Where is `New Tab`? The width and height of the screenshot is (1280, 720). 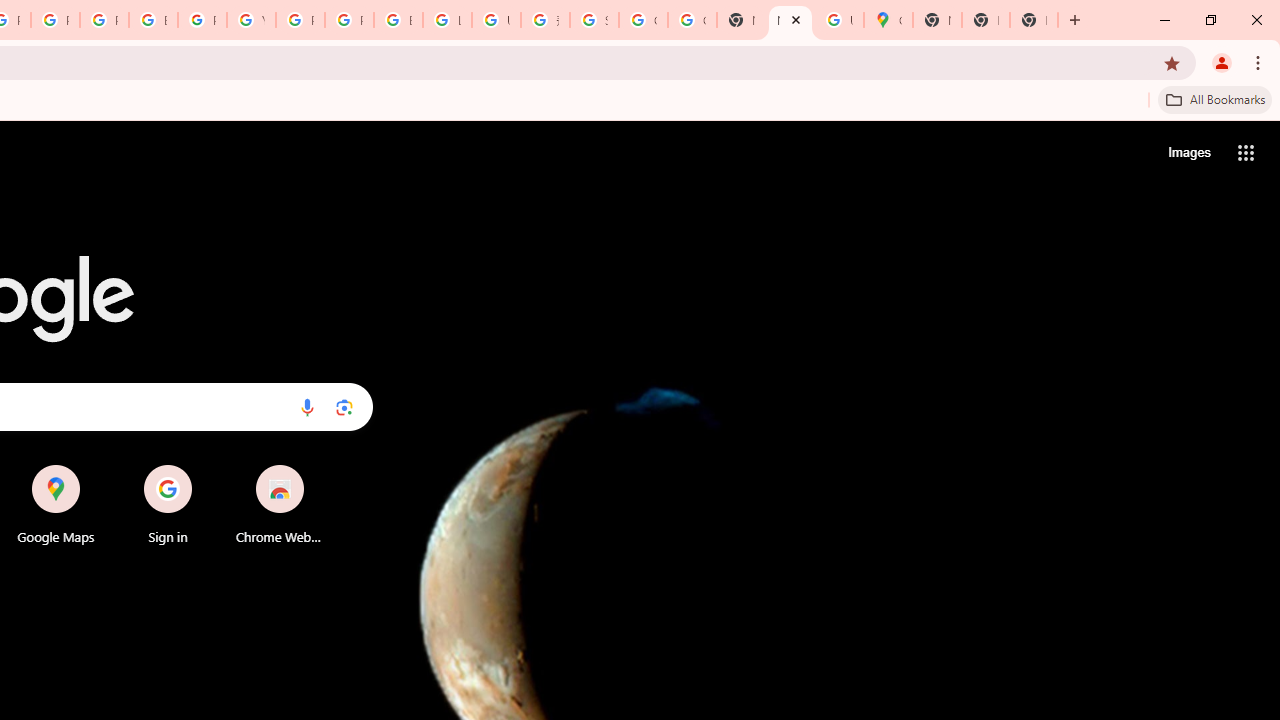
New Tab is located at coordinates (1034, 20).